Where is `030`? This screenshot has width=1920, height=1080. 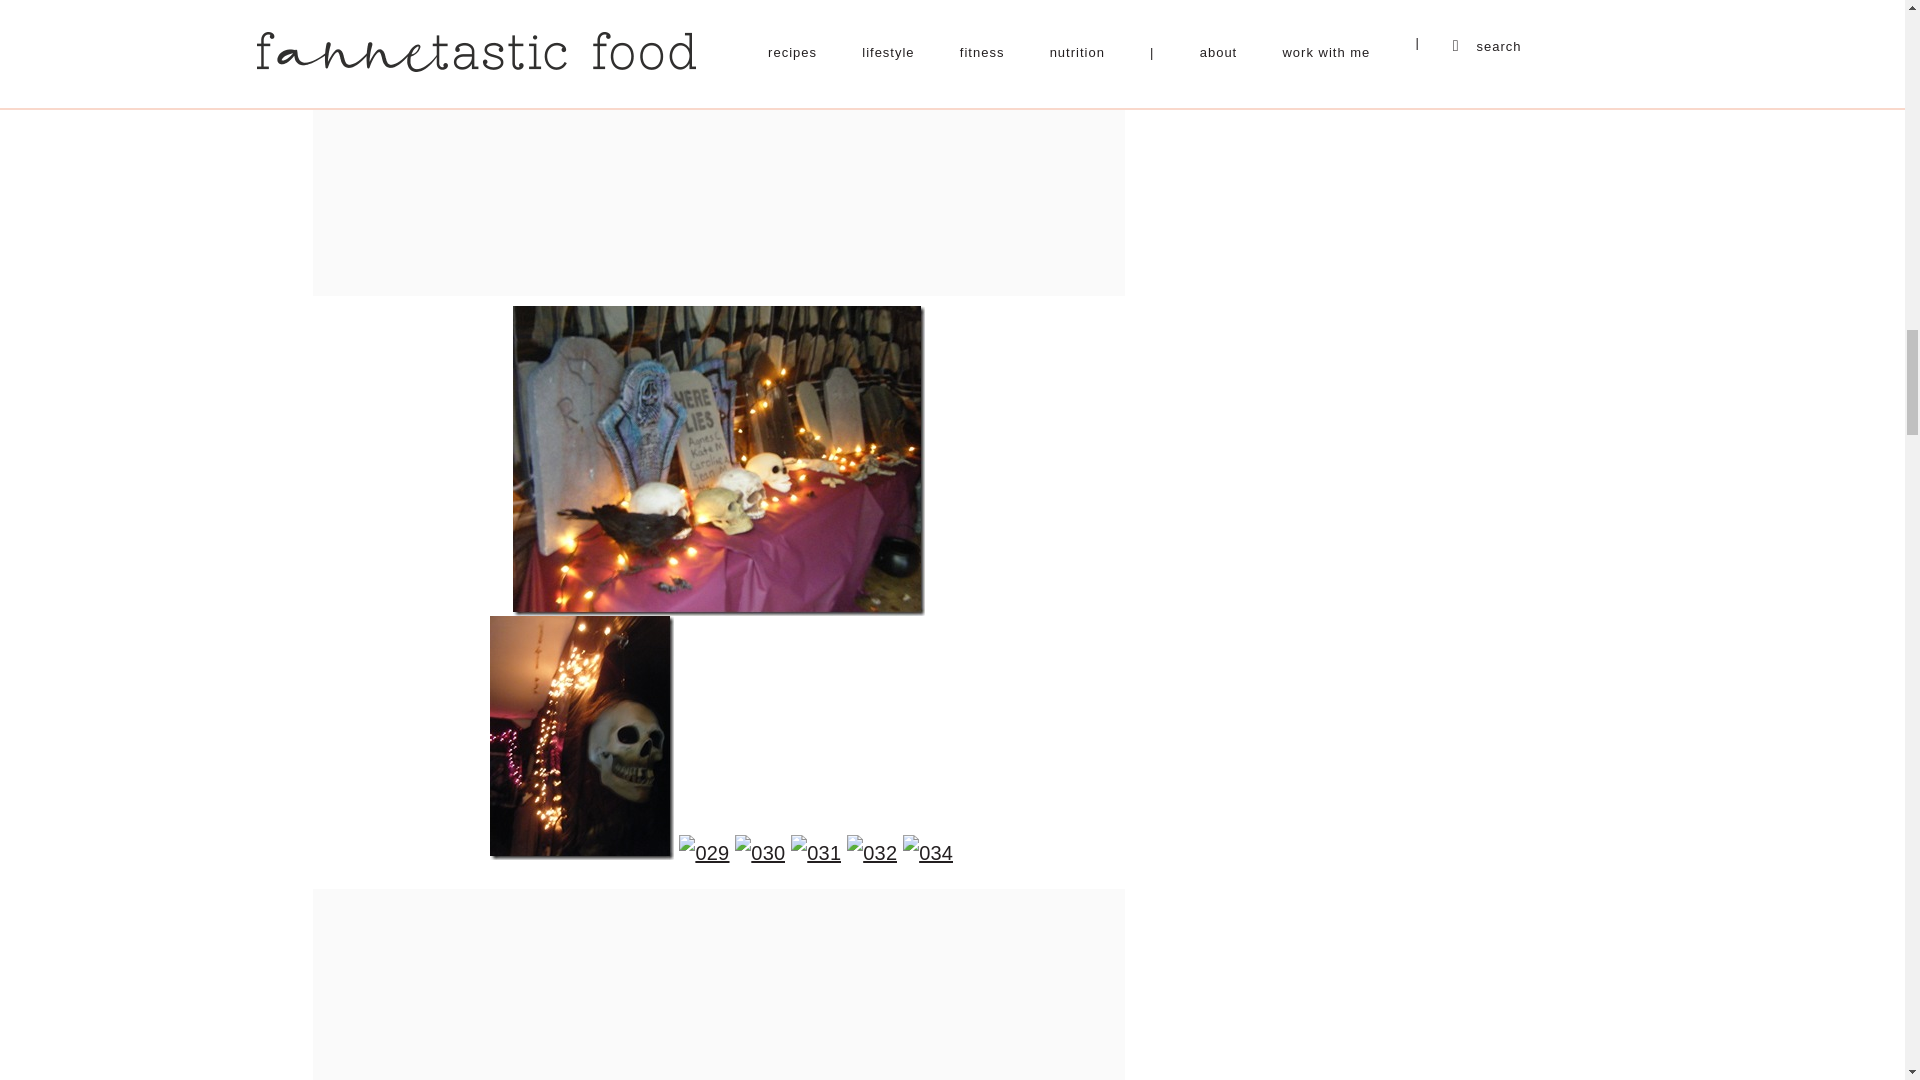 030 is located at coordinates (760, 852).